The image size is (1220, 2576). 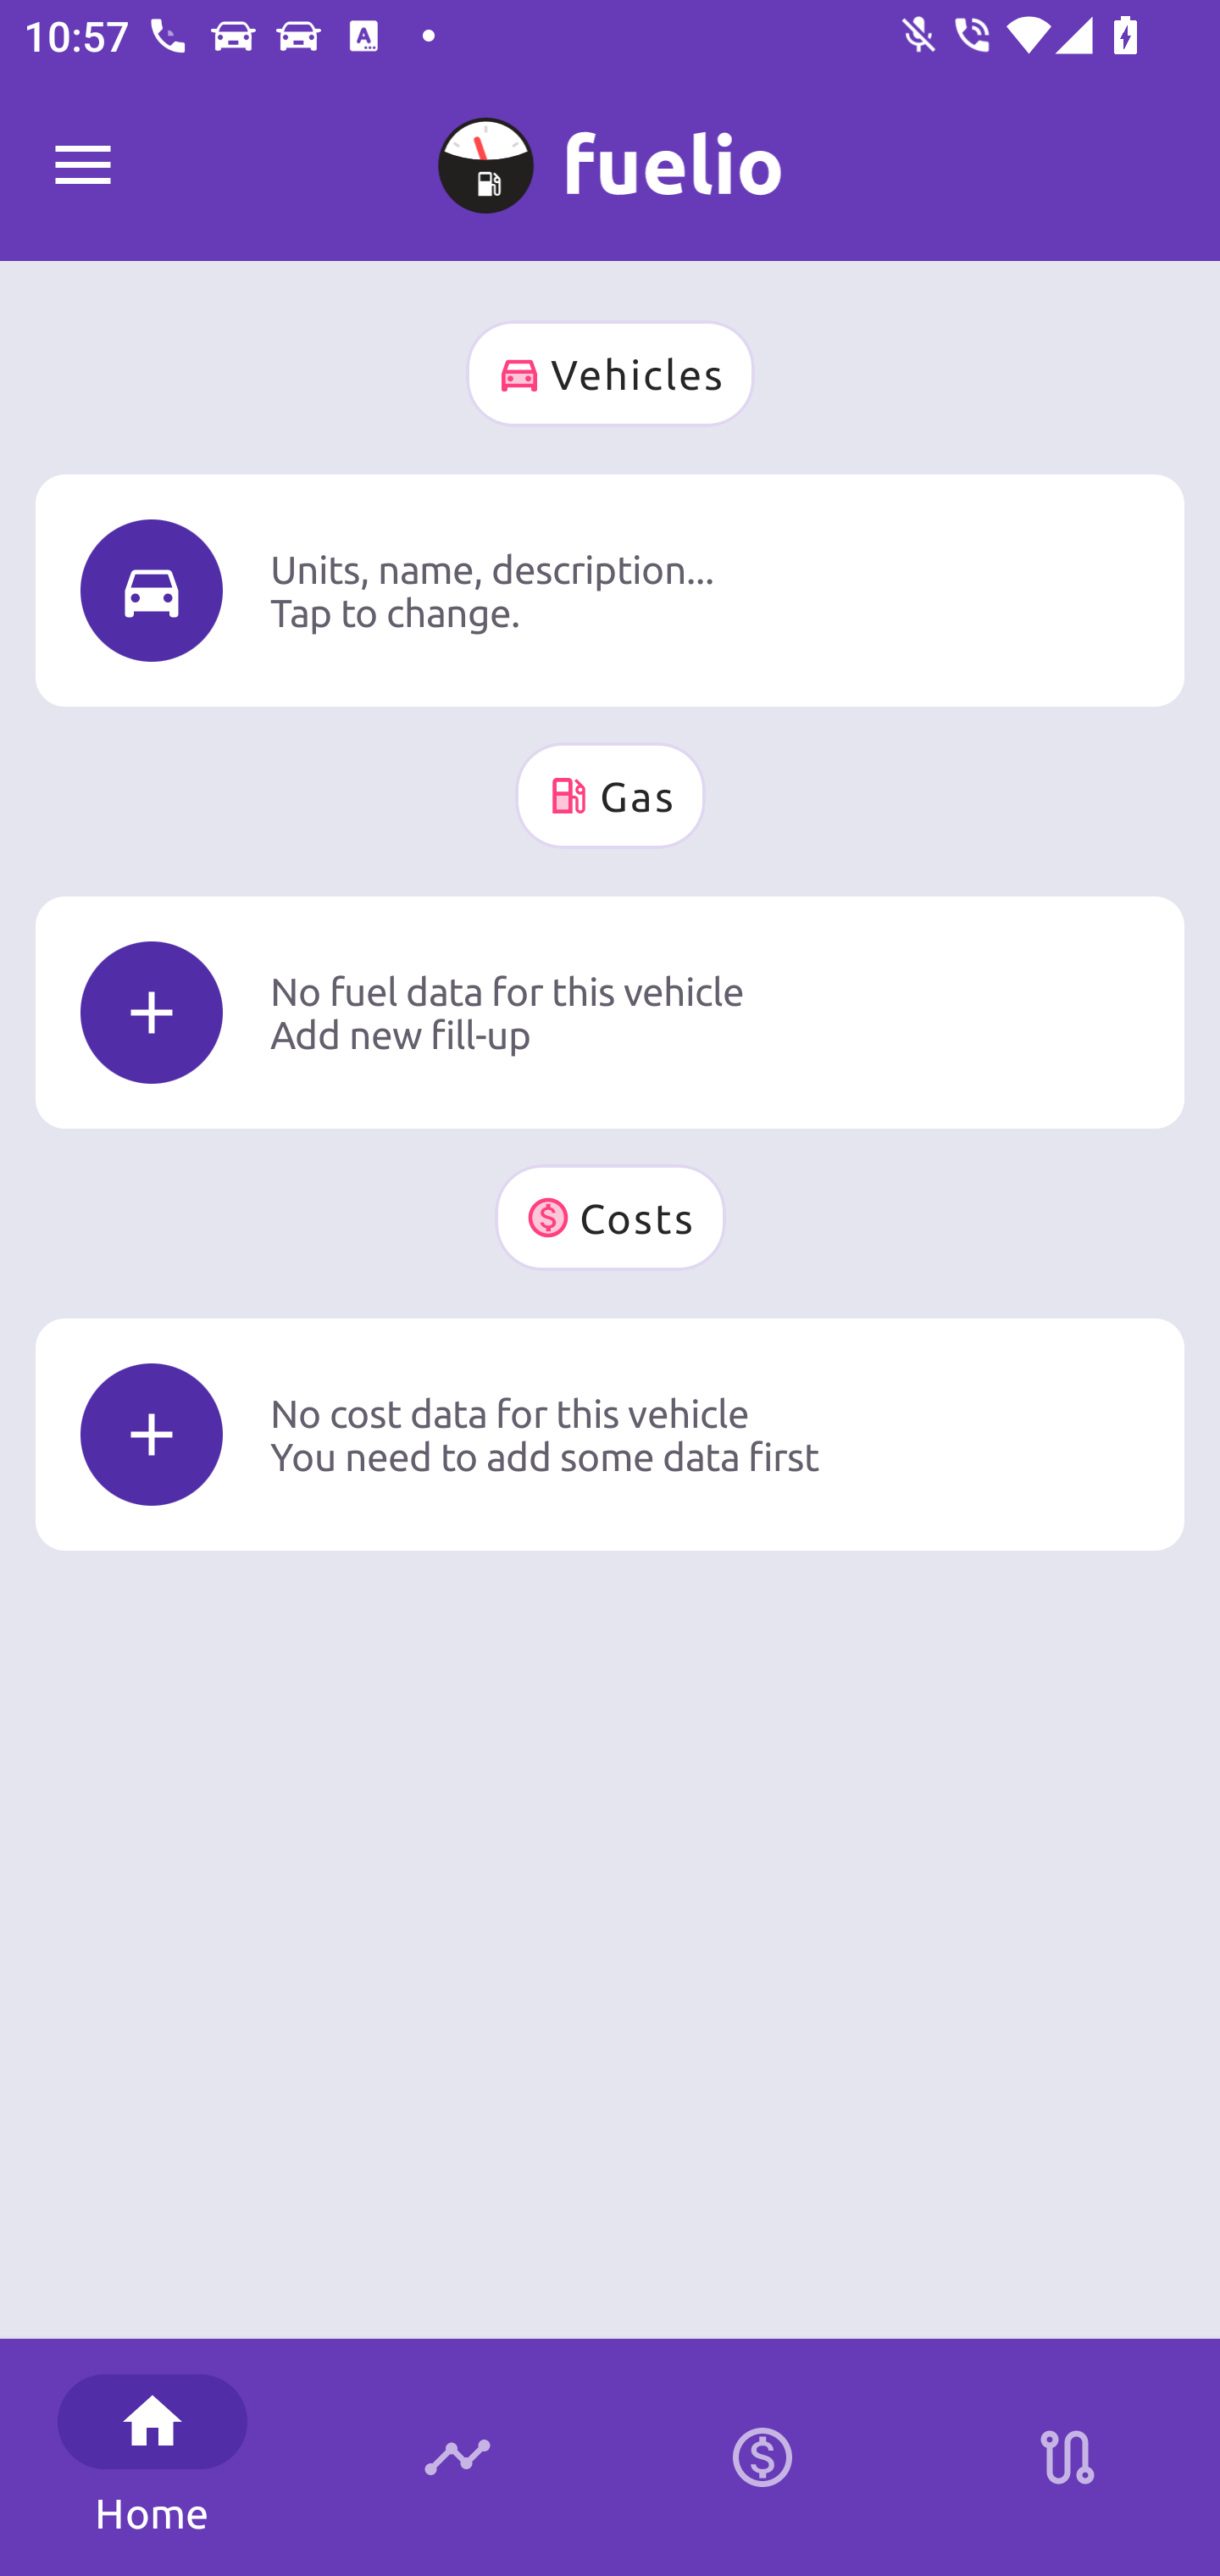 What do you see at coordinates (610, 373) in the screenshot?
I see `Vehicles` at bounding box center [610, 373].